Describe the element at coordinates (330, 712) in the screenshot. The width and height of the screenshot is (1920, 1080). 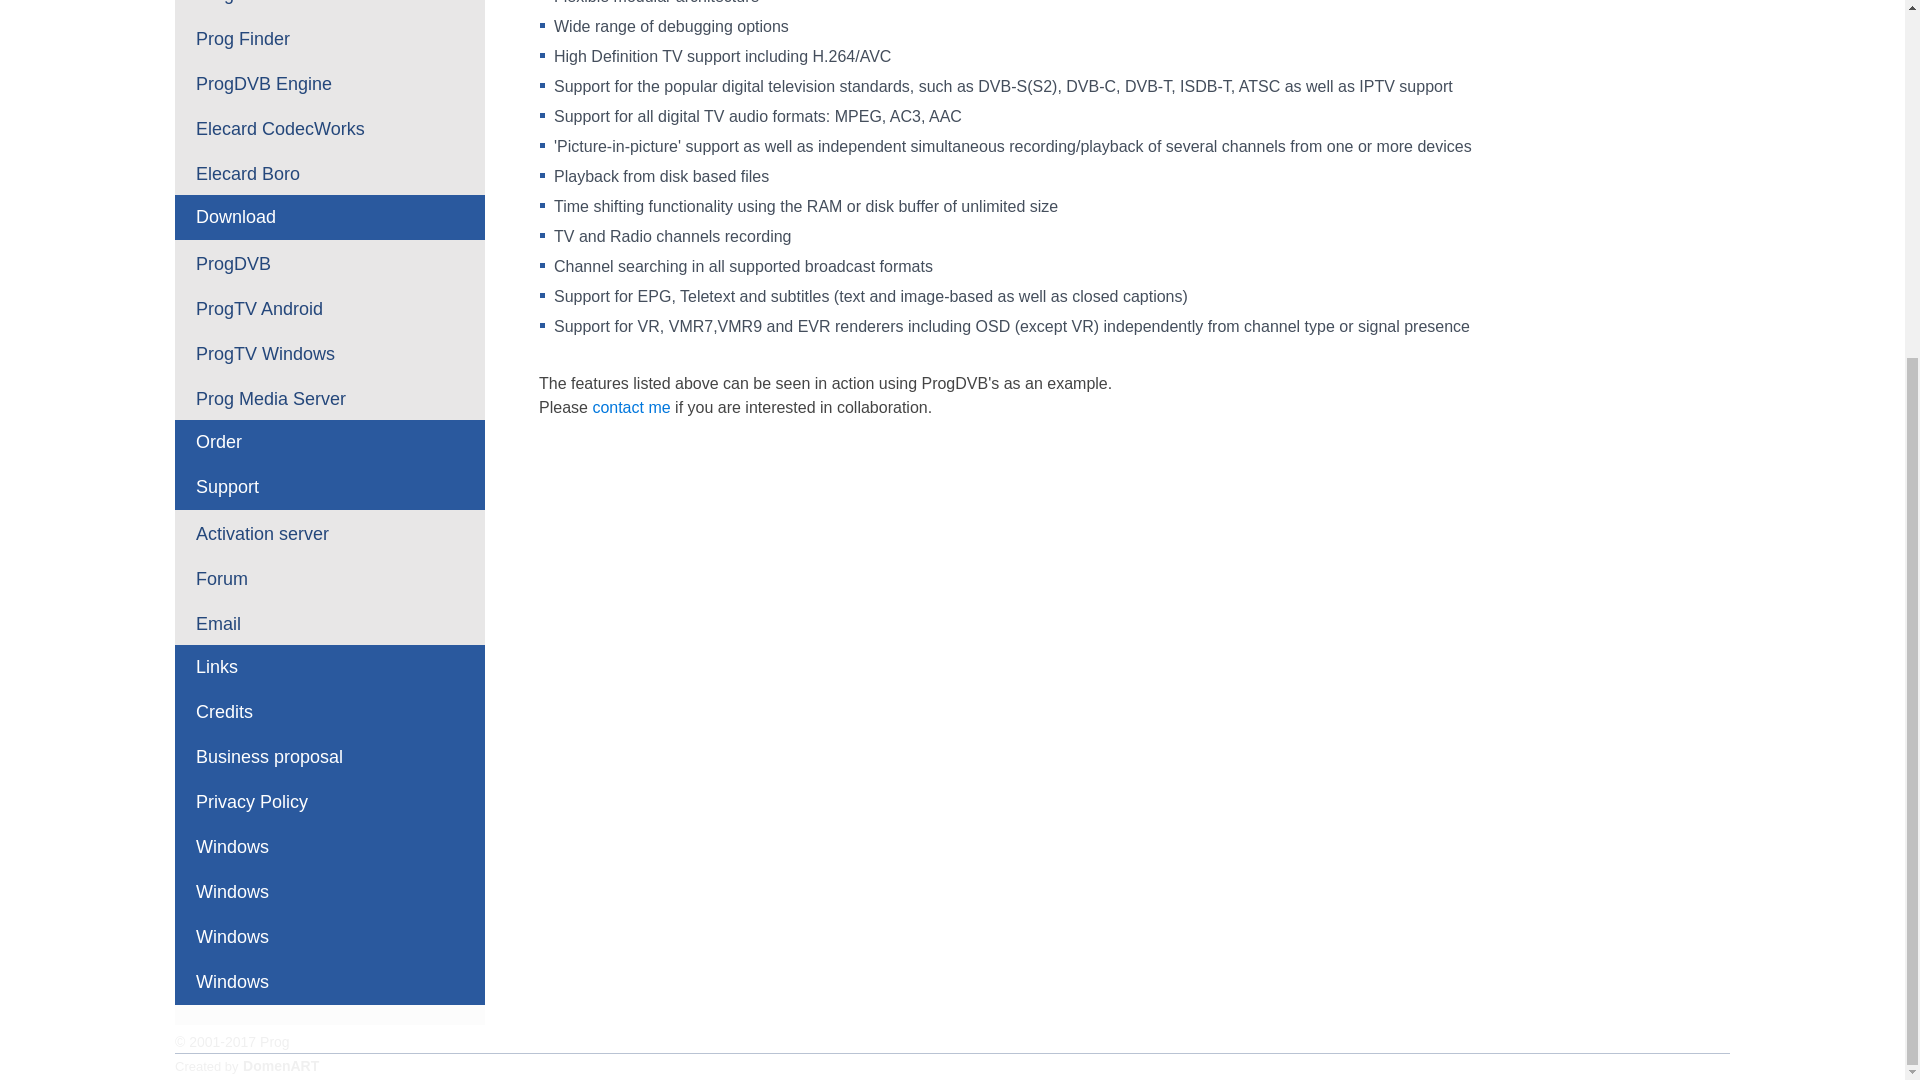
I see `Credits` at that location.